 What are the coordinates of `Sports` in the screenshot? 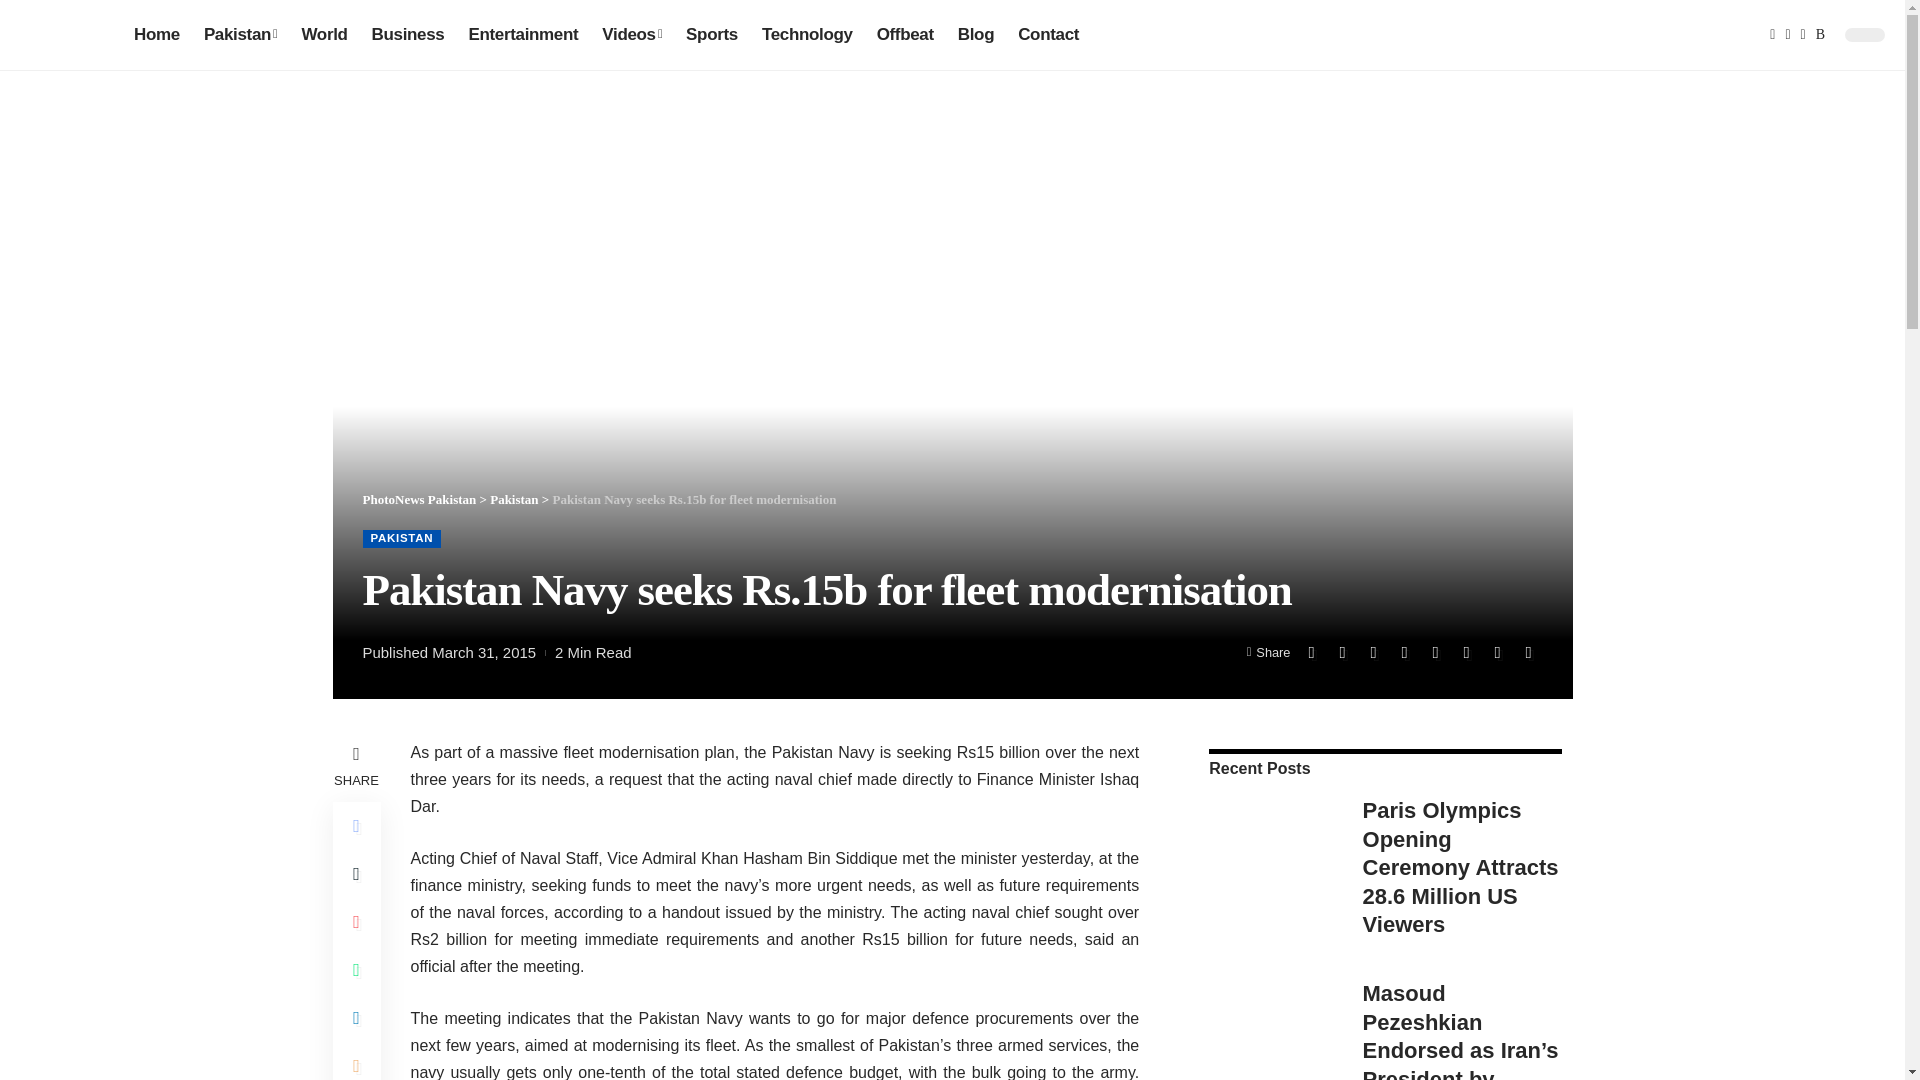 It's located at (712, 34).